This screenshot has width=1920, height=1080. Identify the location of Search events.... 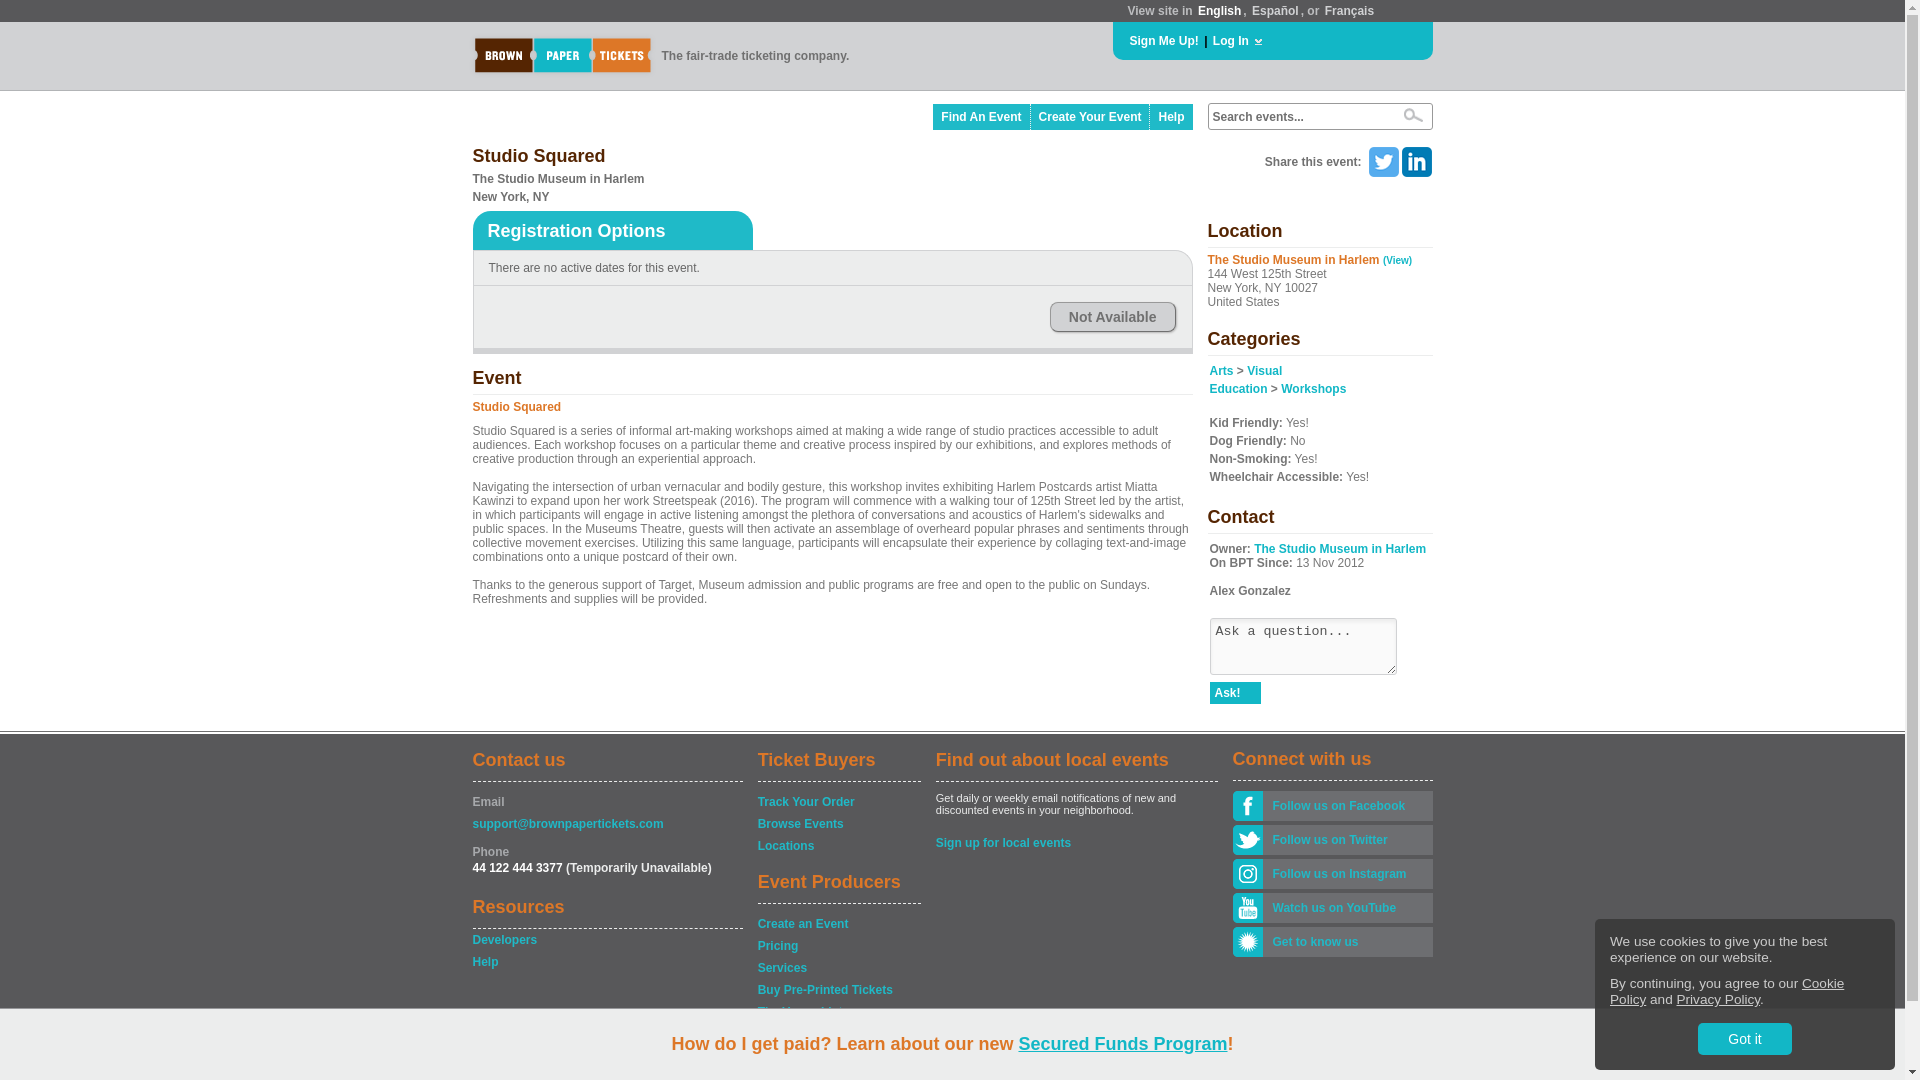
(1298, 117).